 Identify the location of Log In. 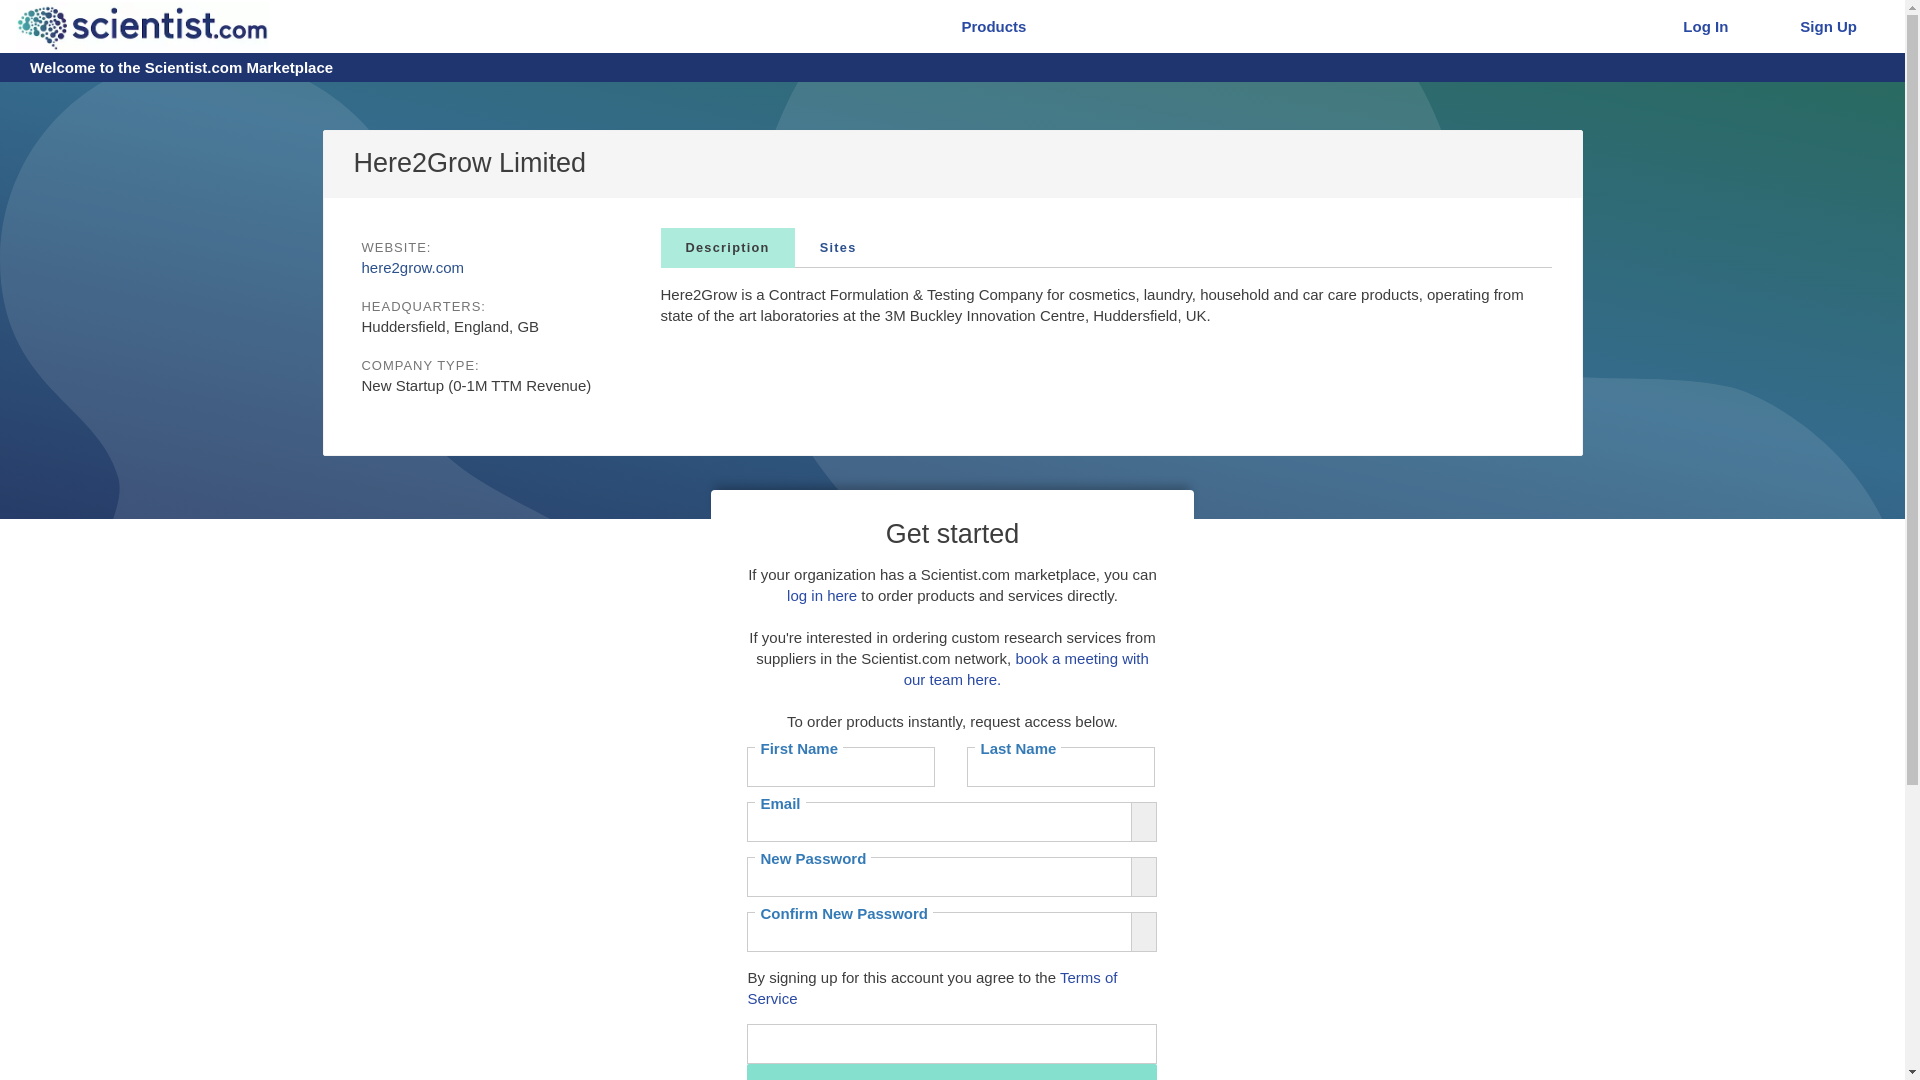
(1702, 26).